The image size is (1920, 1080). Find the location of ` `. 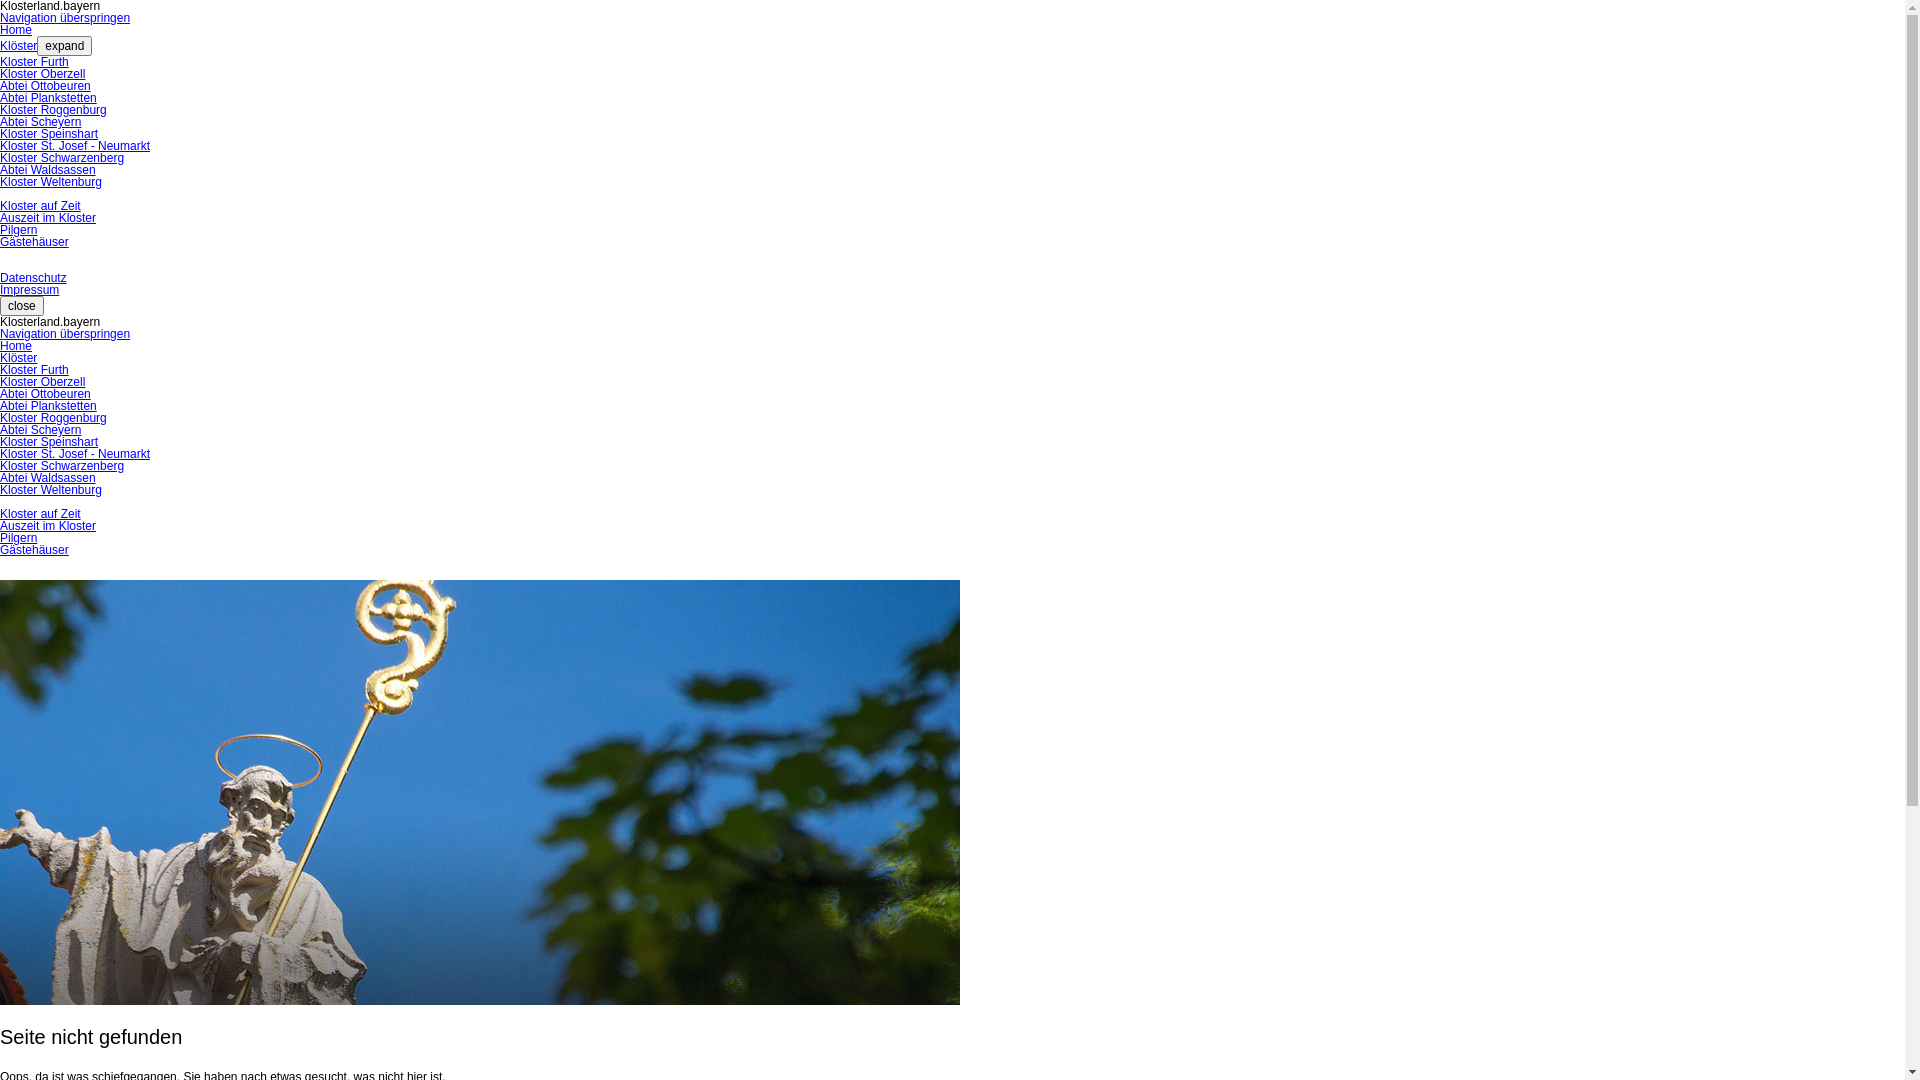

  is located at coordinates (2, 574).